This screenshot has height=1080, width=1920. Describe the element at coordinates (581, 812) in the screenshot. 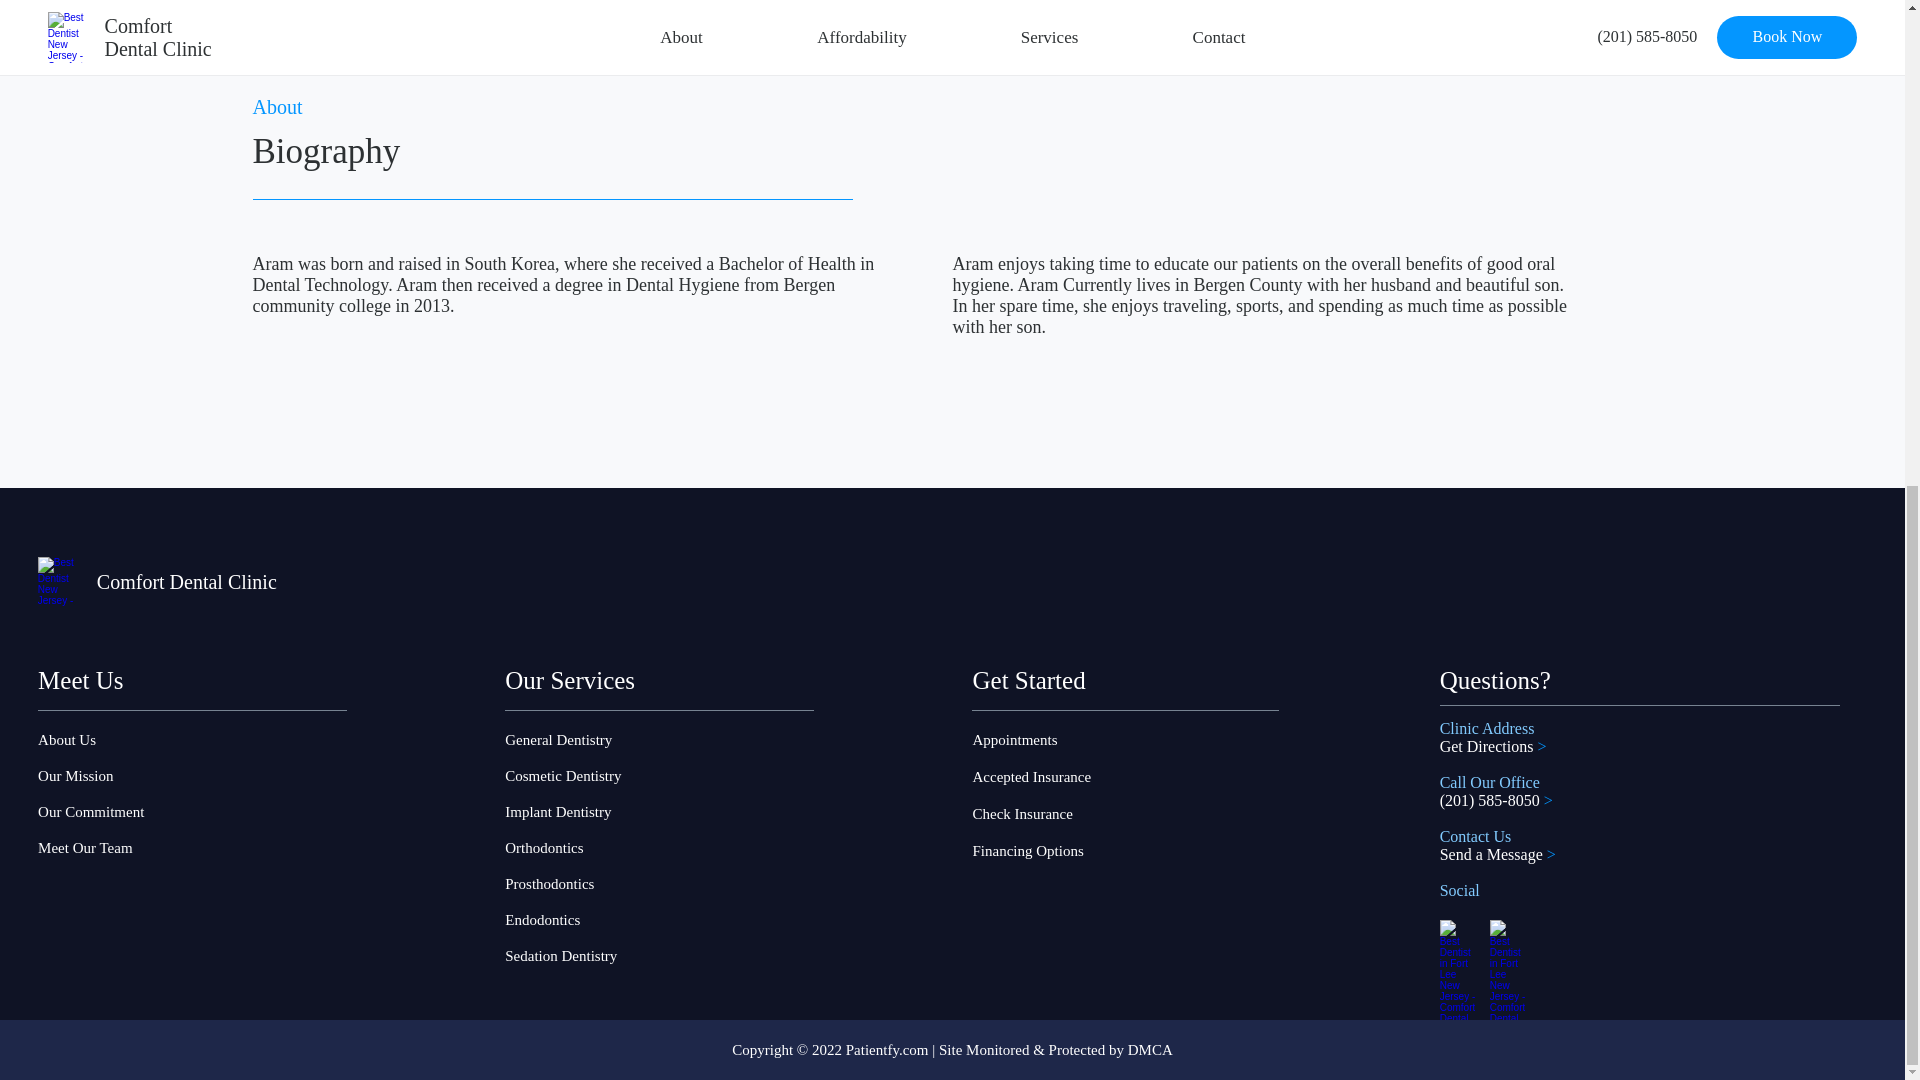

I see `Implant Dentistry` at that location.